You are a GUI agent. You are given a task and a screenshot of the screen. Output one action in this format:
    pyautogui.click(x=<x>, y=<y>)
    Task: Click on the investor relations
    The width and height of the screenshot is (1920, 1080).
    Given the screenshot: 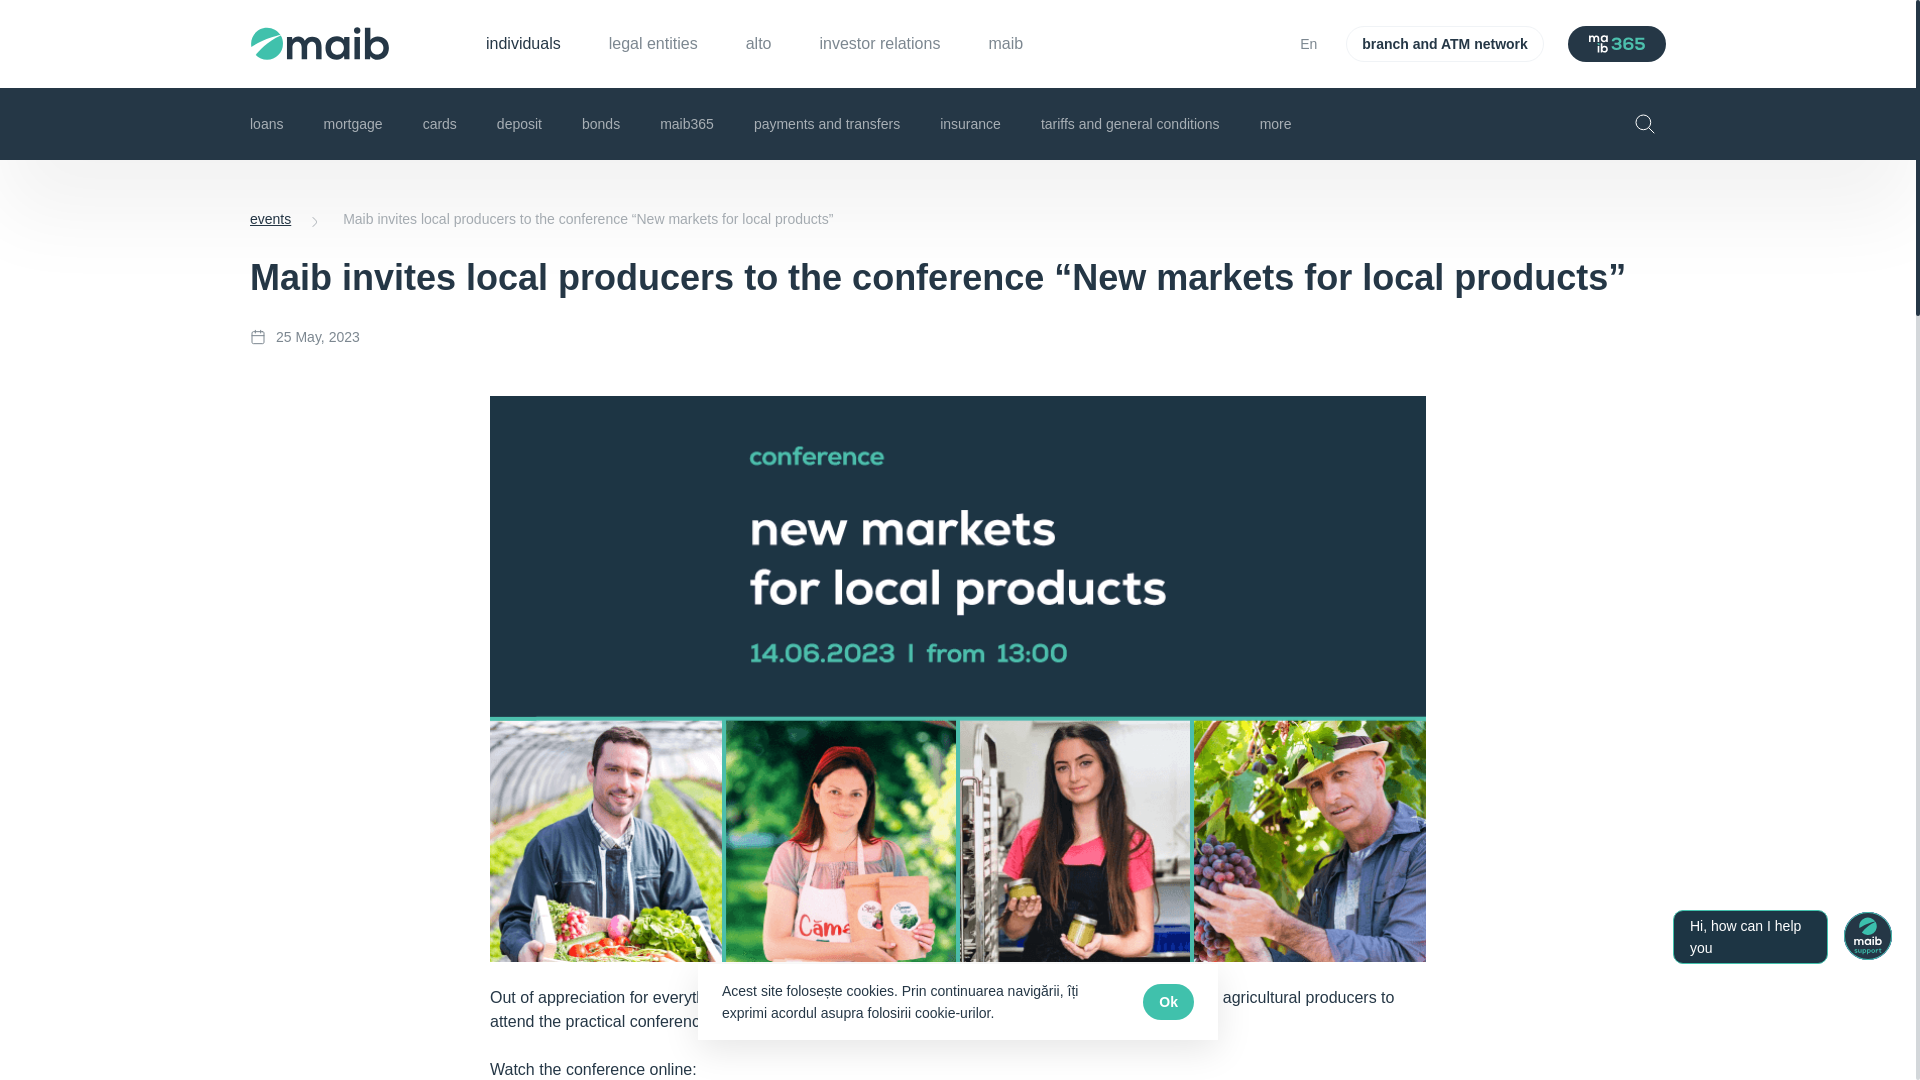 What is the action you would take?
    pyautogui.click(x=880, y=43)
    